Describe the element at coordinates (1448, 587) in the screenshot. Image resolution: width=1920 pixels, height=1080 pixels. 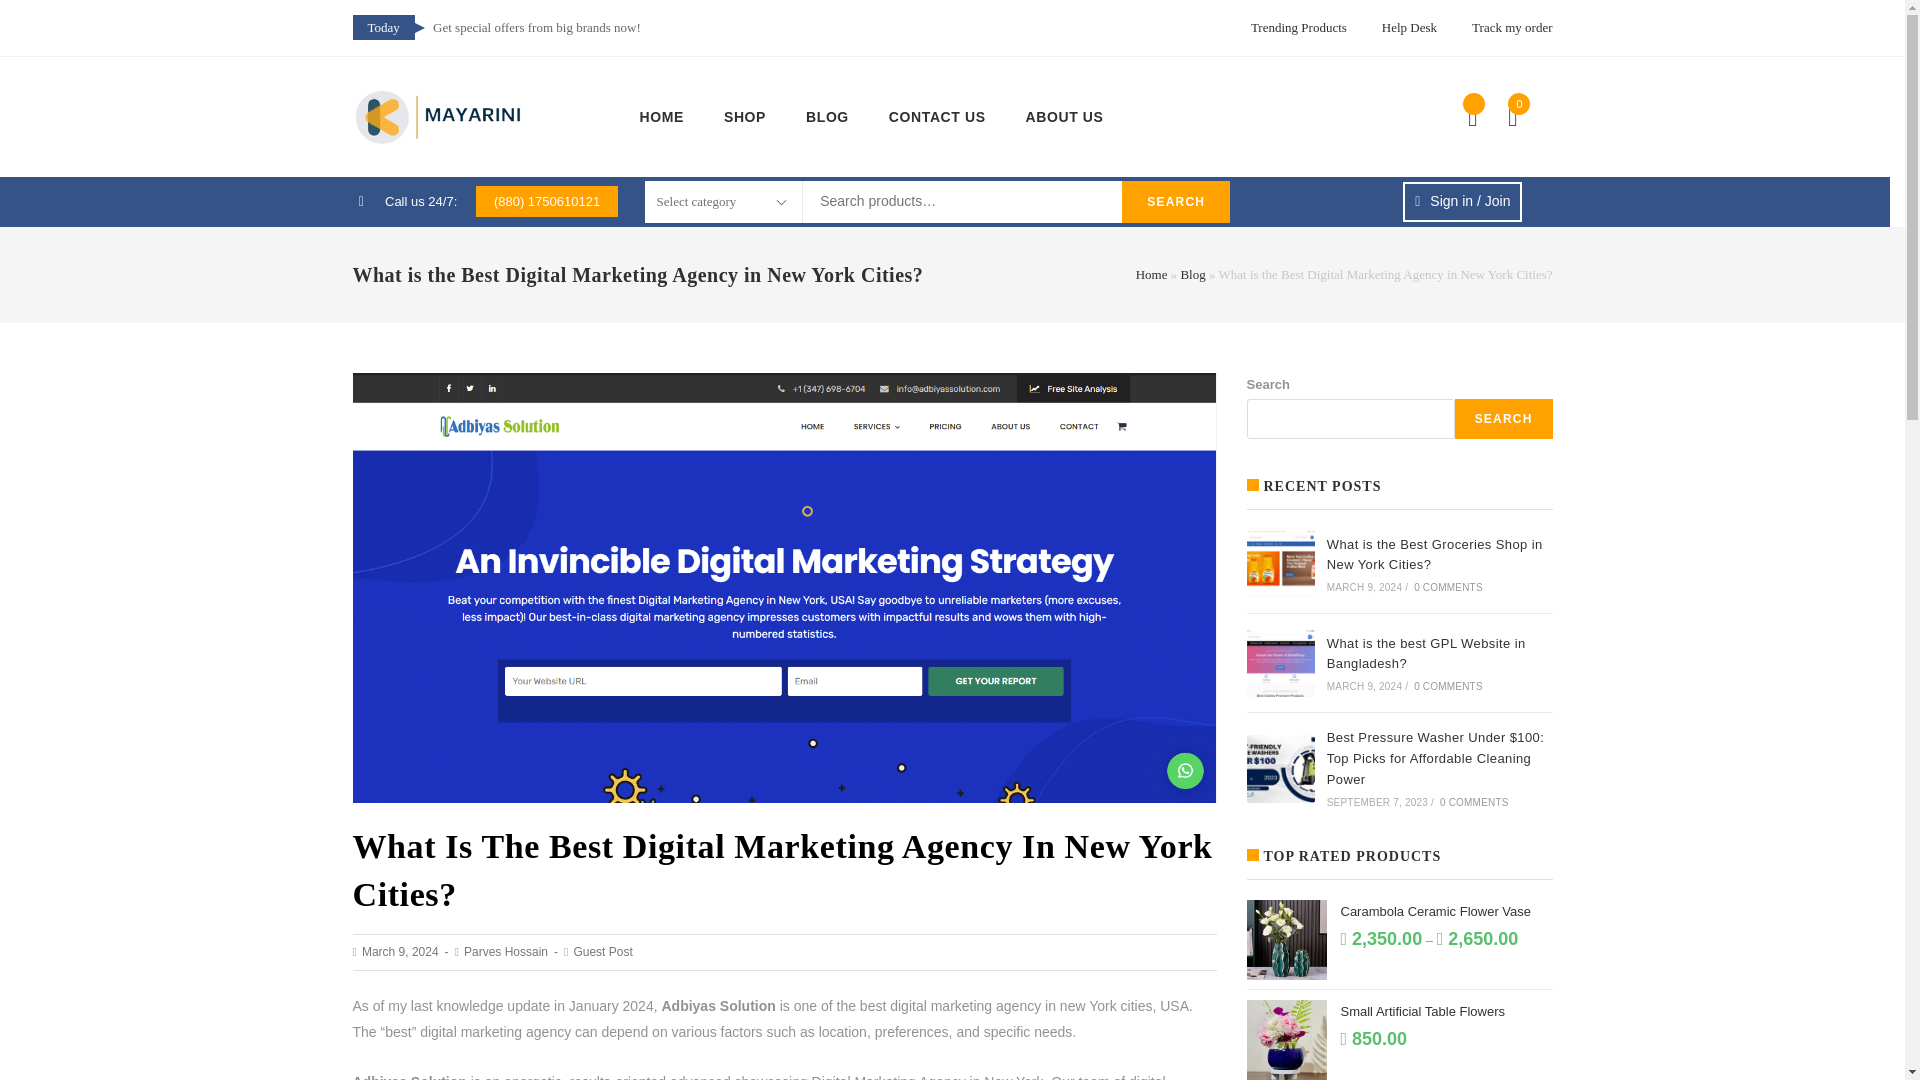
I see `0 COMMENTS` at that location.